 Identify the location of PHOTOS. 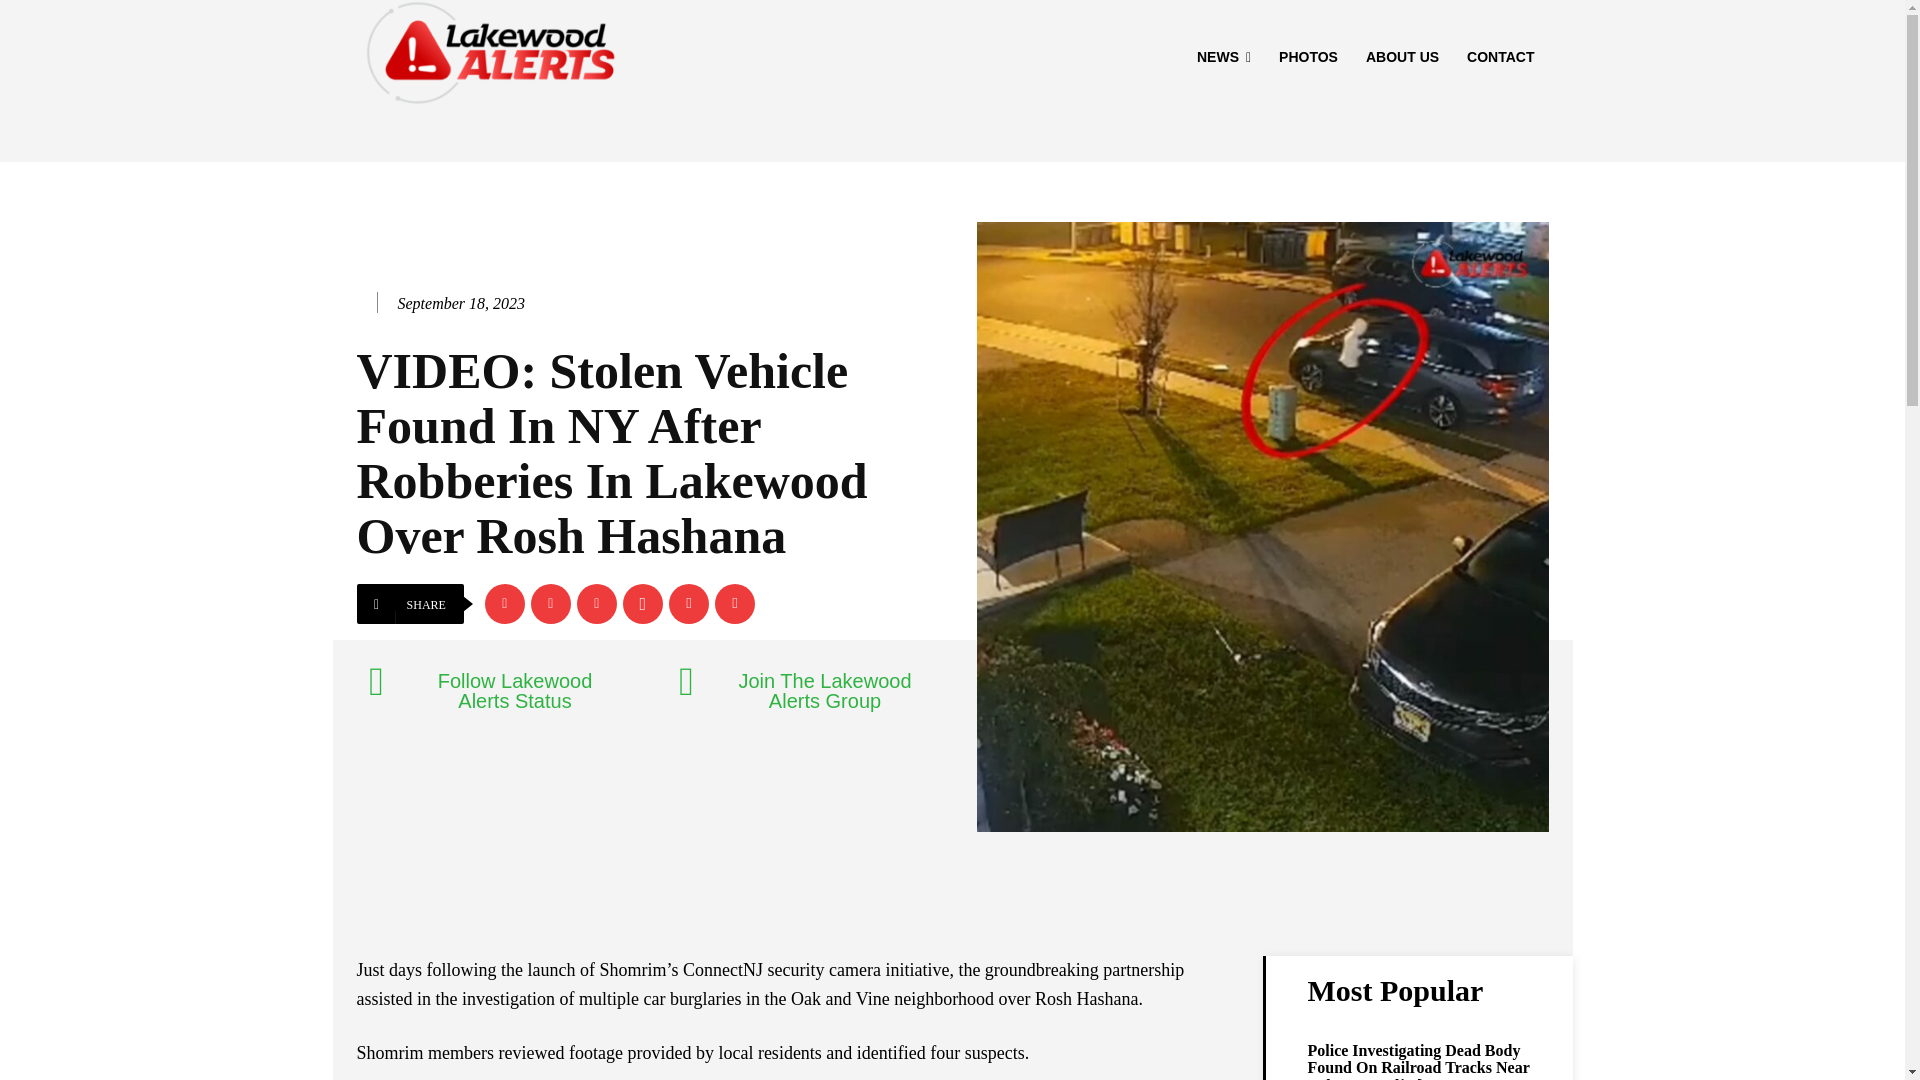
(1308, 57).